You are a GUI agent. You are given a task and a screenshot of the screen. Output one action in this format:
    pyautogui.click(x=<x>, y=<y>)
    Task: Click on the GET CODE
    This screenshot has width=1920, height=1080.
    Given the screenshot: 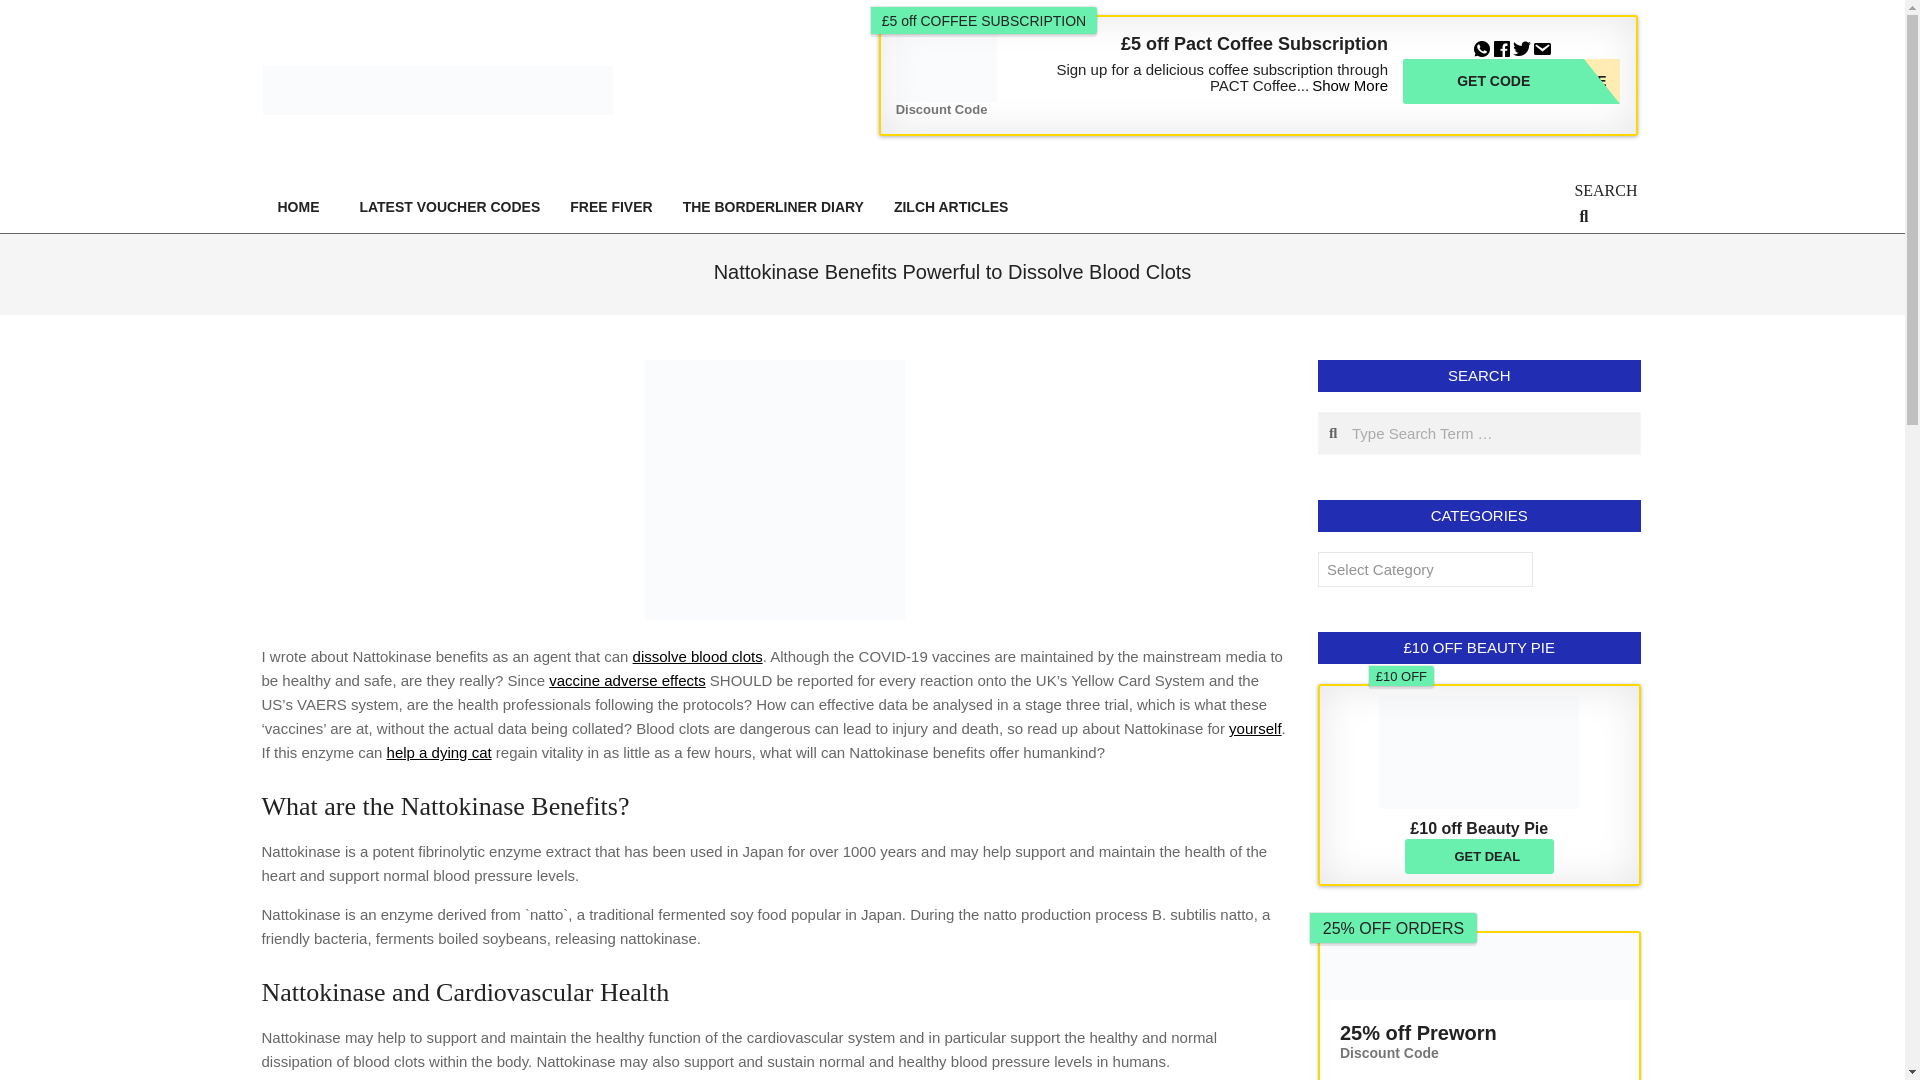 What is the action you would take?
    pyautogui.click(x=28, y=10)
    